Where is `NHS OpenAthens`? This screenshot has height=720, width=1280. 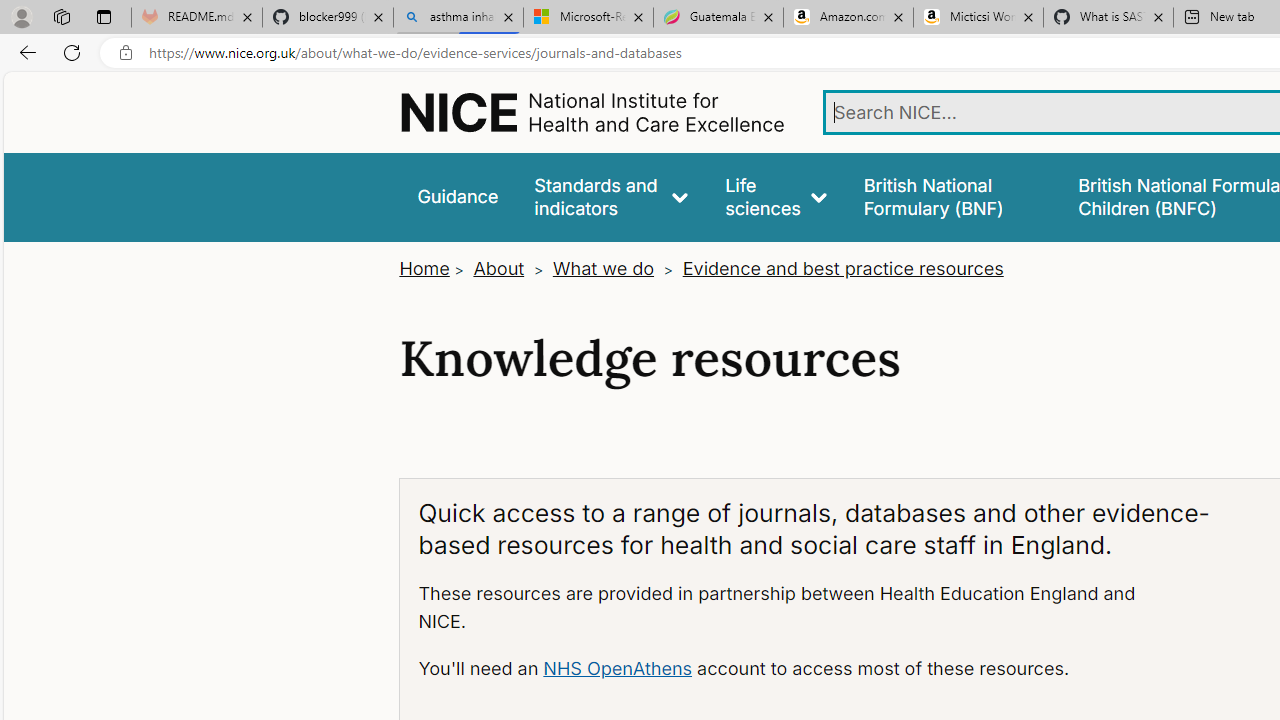 NHS OpenAthens is located at coordinates (617, 668).